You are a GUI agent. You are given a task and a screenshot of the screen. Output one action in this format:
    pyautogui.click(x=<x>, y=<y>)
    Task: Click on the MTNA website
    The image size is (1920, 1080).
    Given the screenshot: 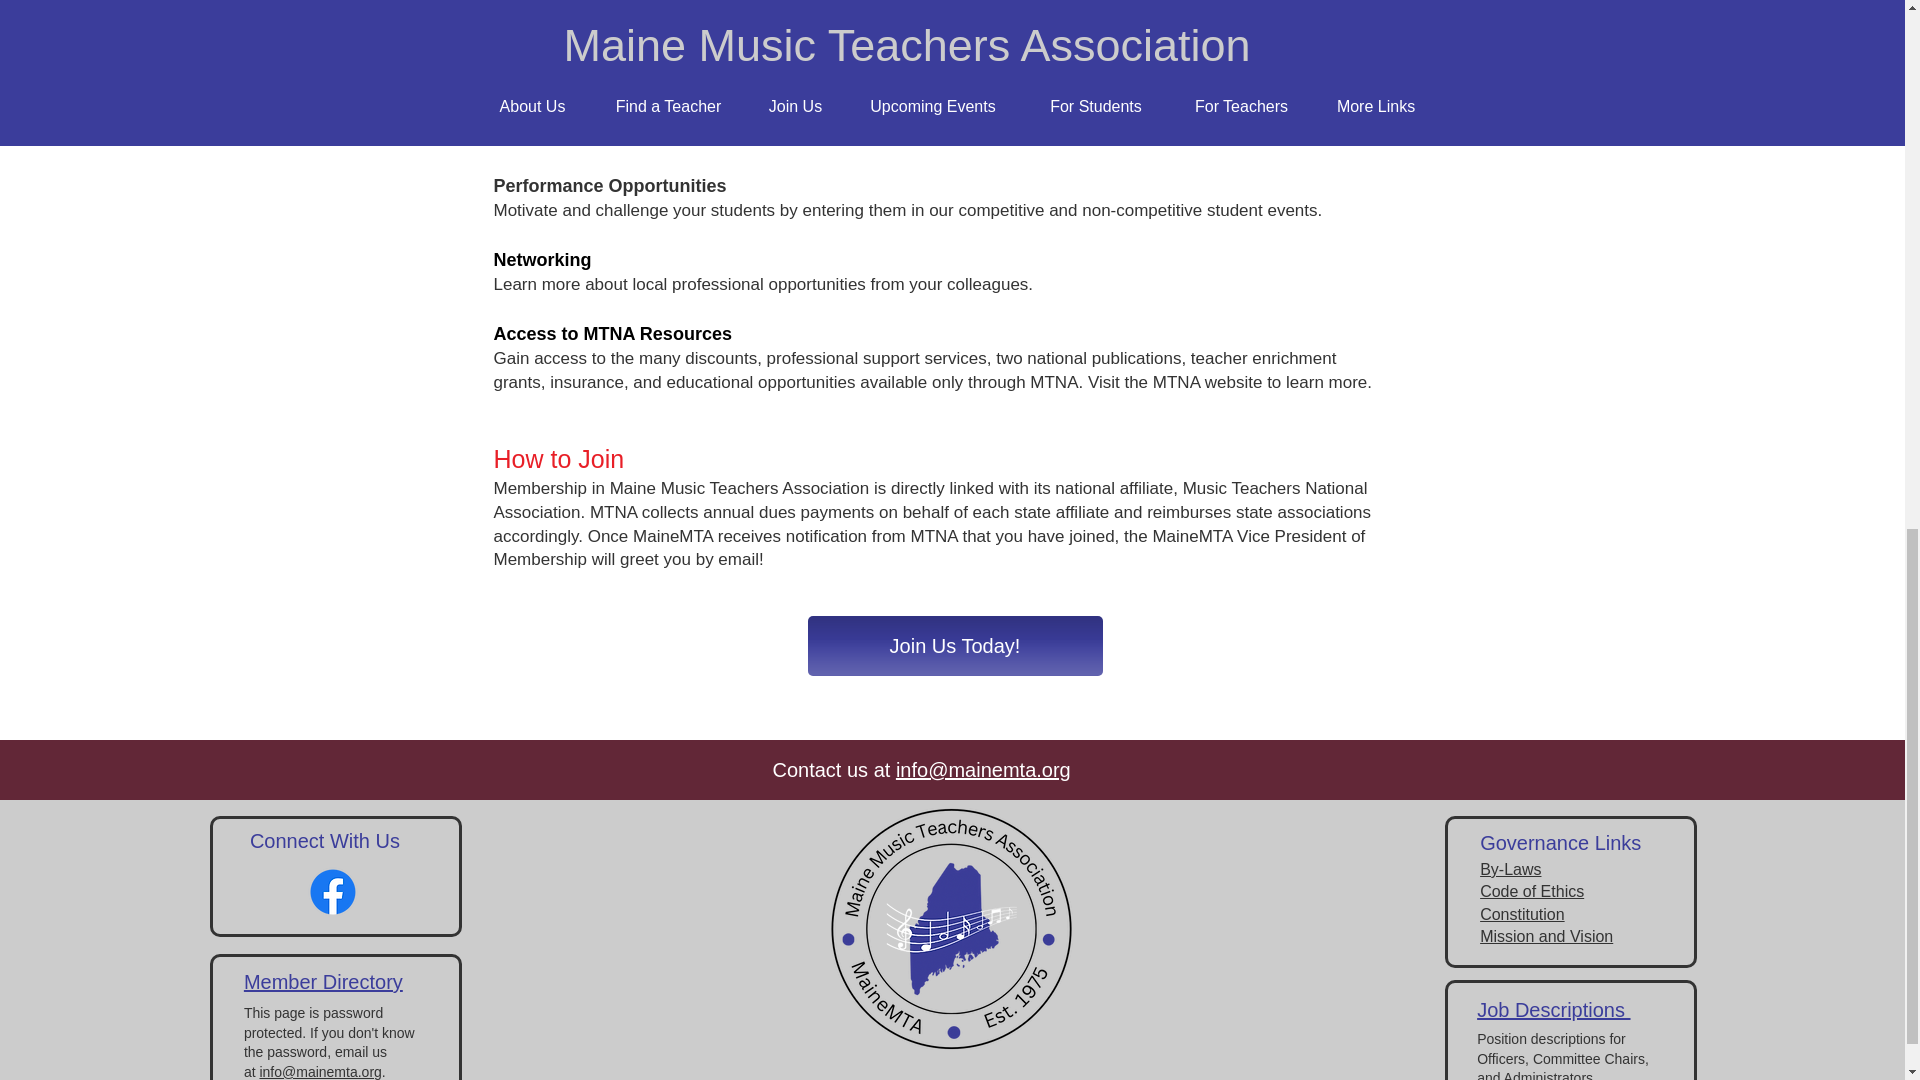 What is the action you would take?
    pyautogui.click(x=1208, y=382)
    